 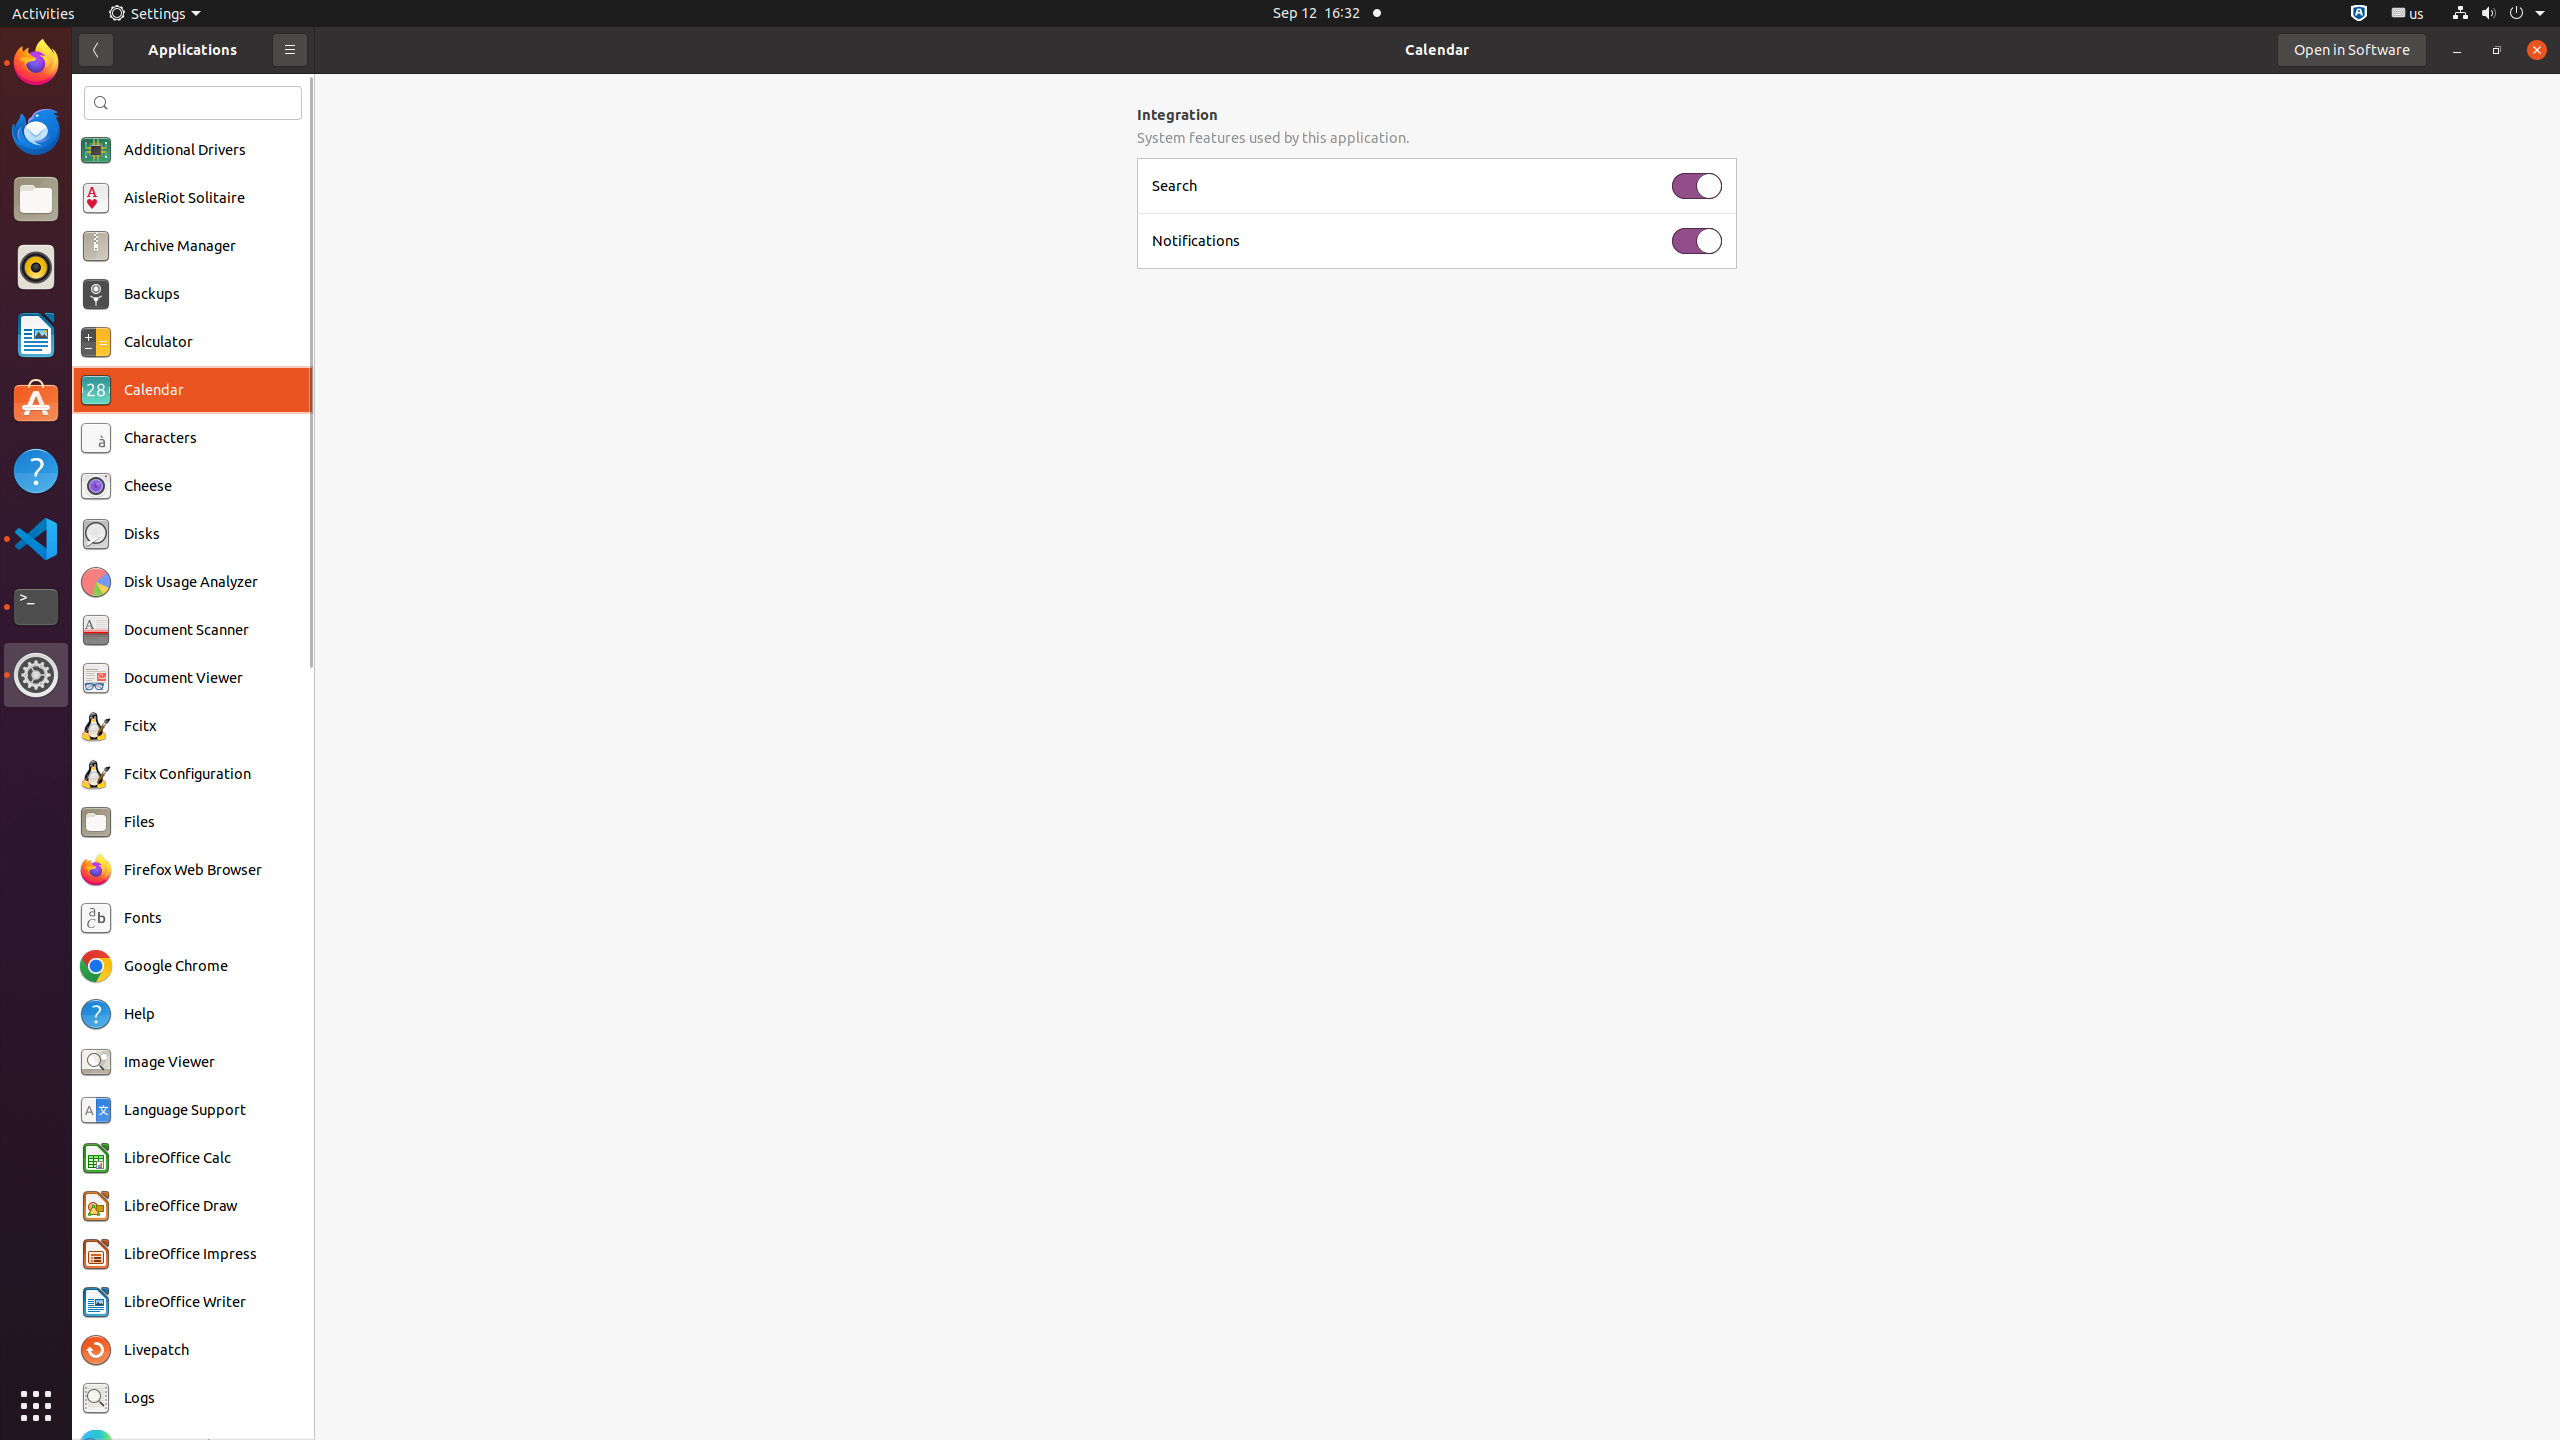 What do you see at coordinates (176, 1446) in the screenshot?
I see `Microsoft Edge` at bounding box center [176, 1446].